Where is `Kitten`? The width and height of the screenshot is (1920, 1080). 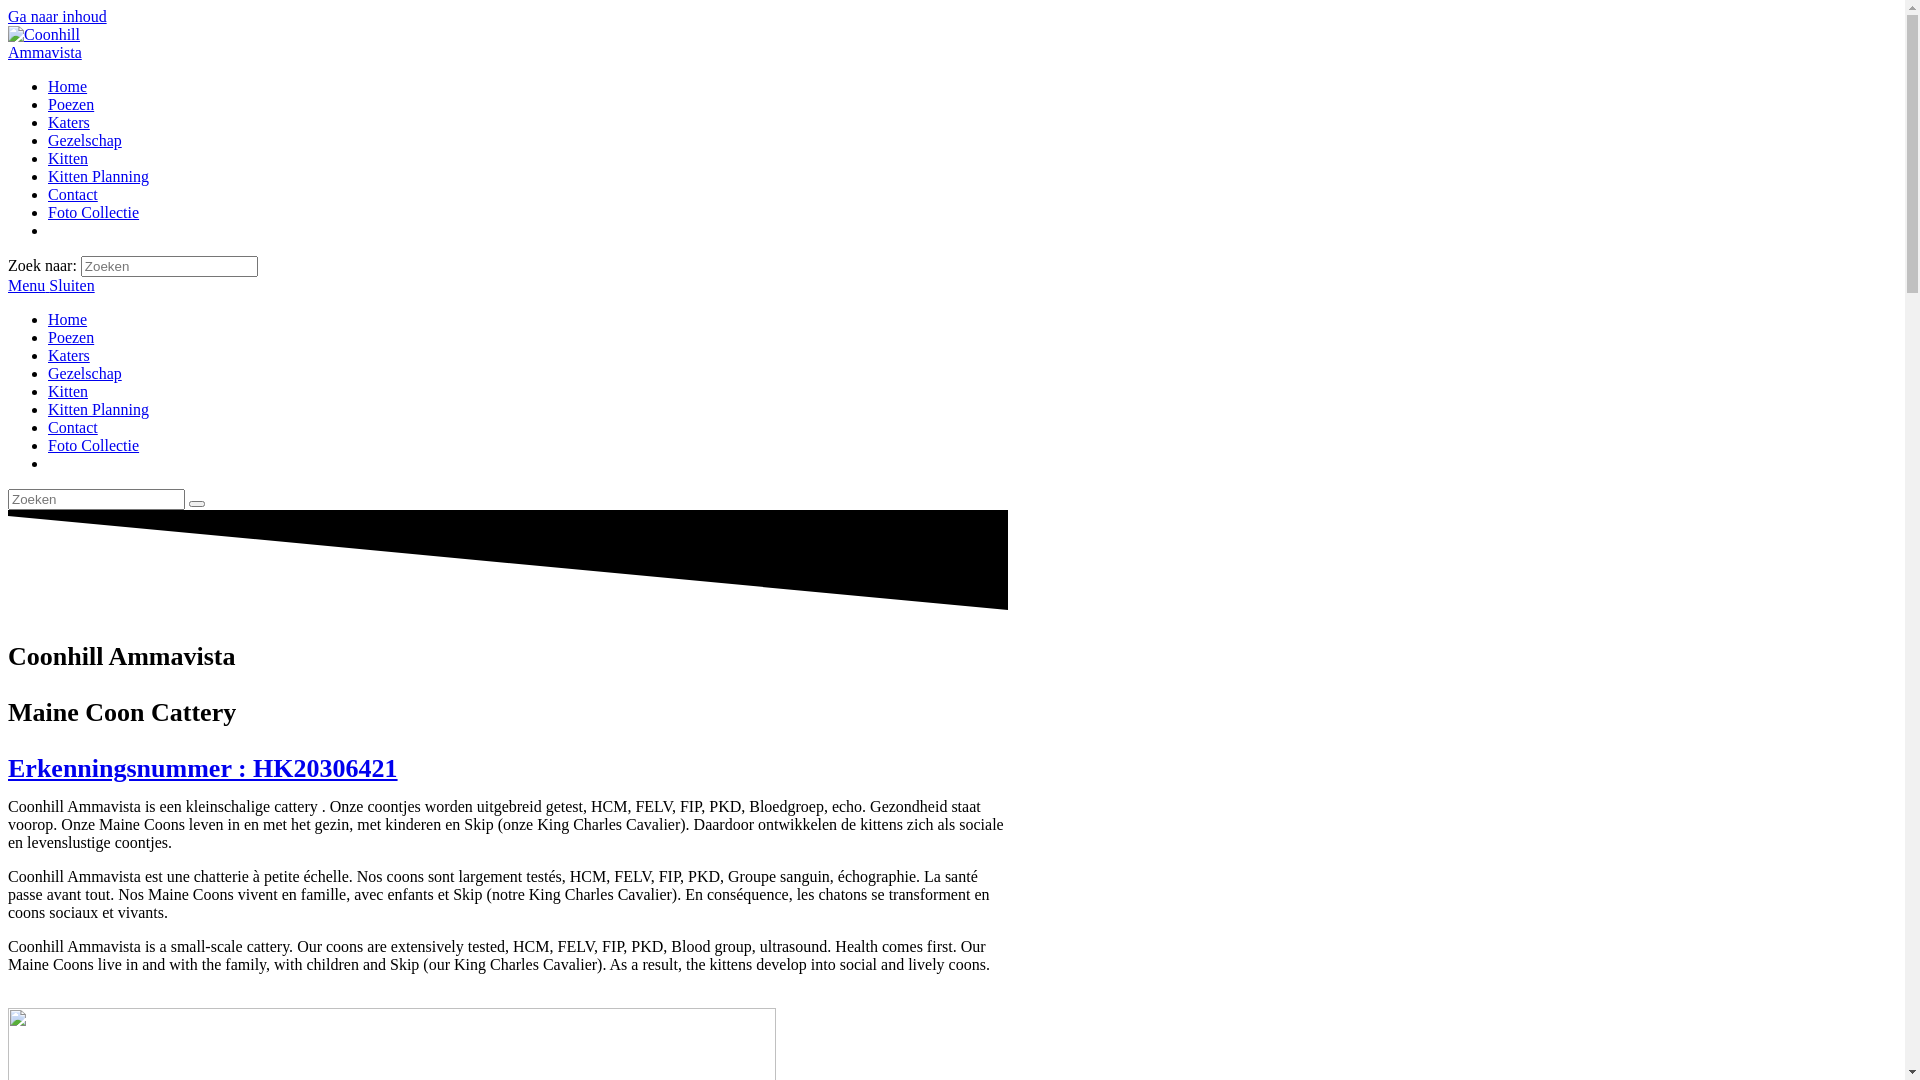 Kitten is located at coordinates (68, 158).